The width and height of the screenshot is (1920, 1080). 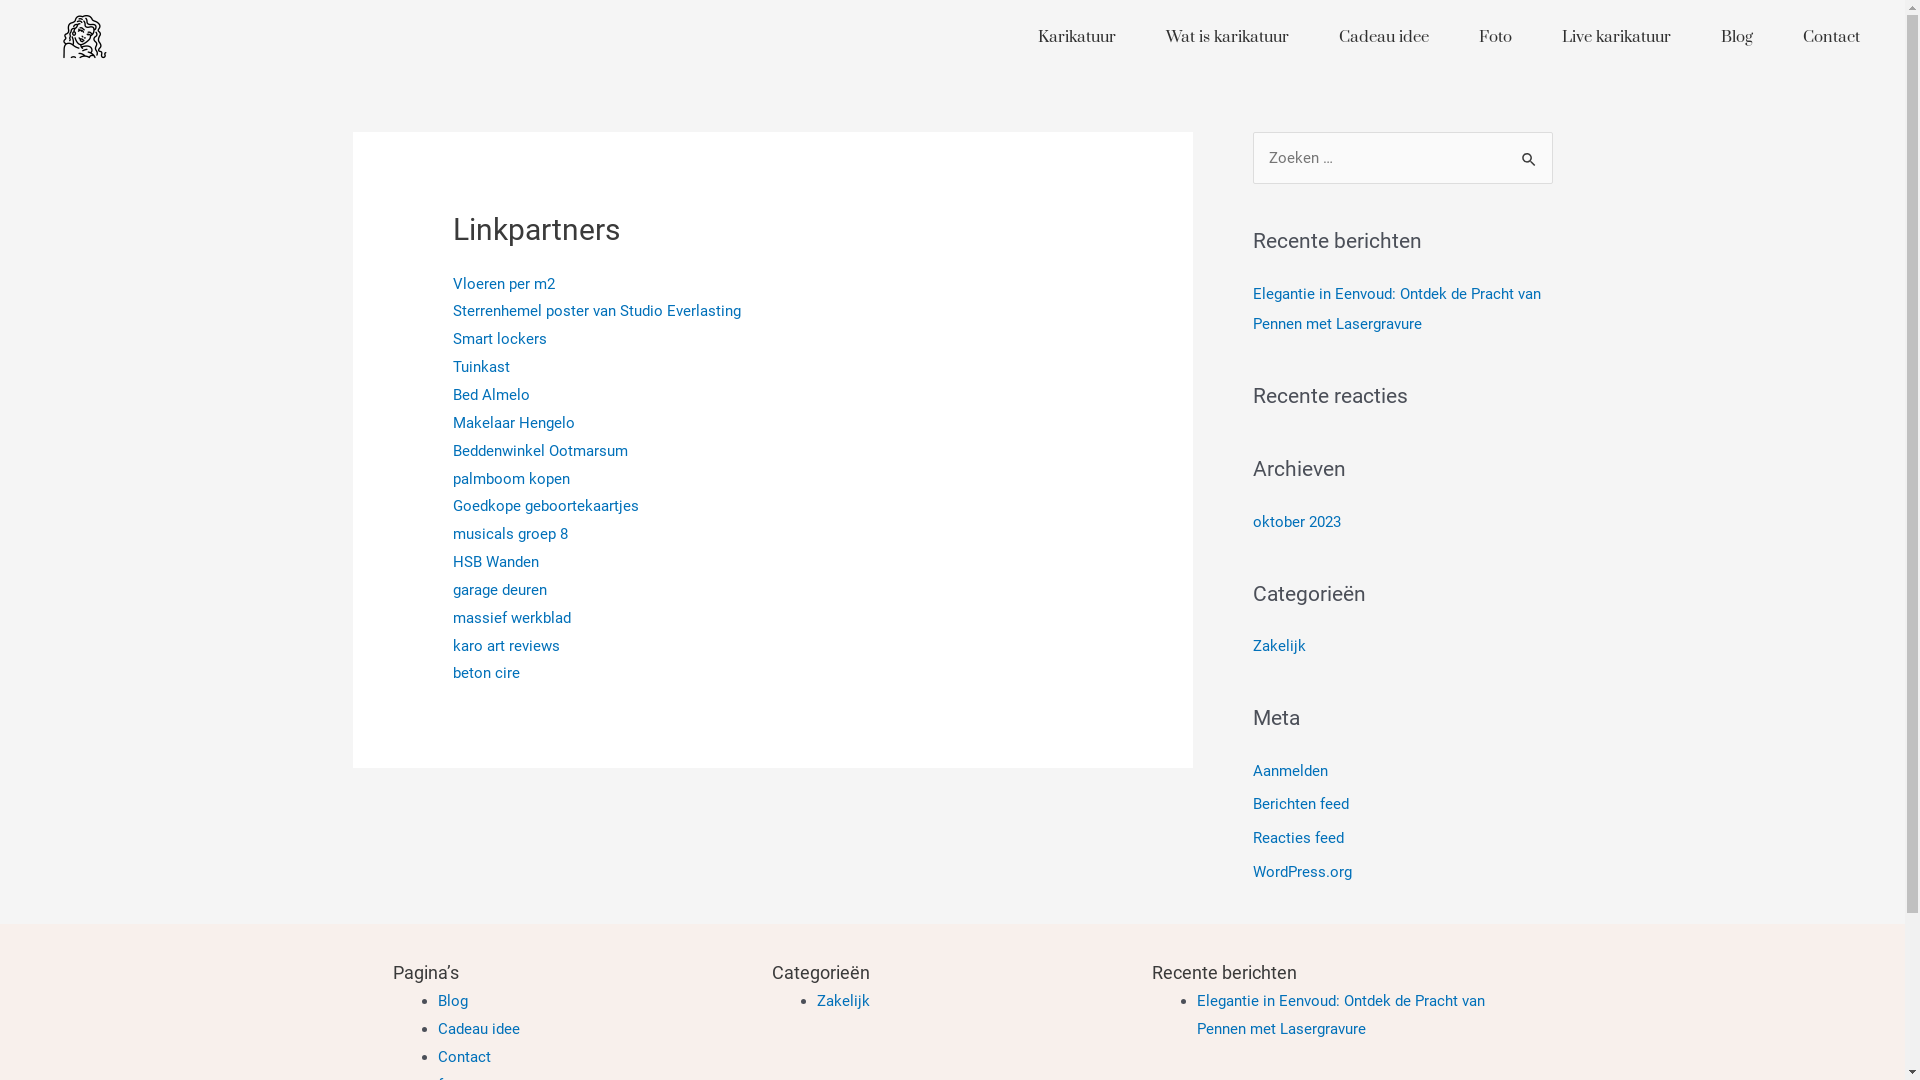 What do you see at coordinates (514, 423) in the screenshot?
I see `Makelaar Hengelo` at bounding box center [514, 423].